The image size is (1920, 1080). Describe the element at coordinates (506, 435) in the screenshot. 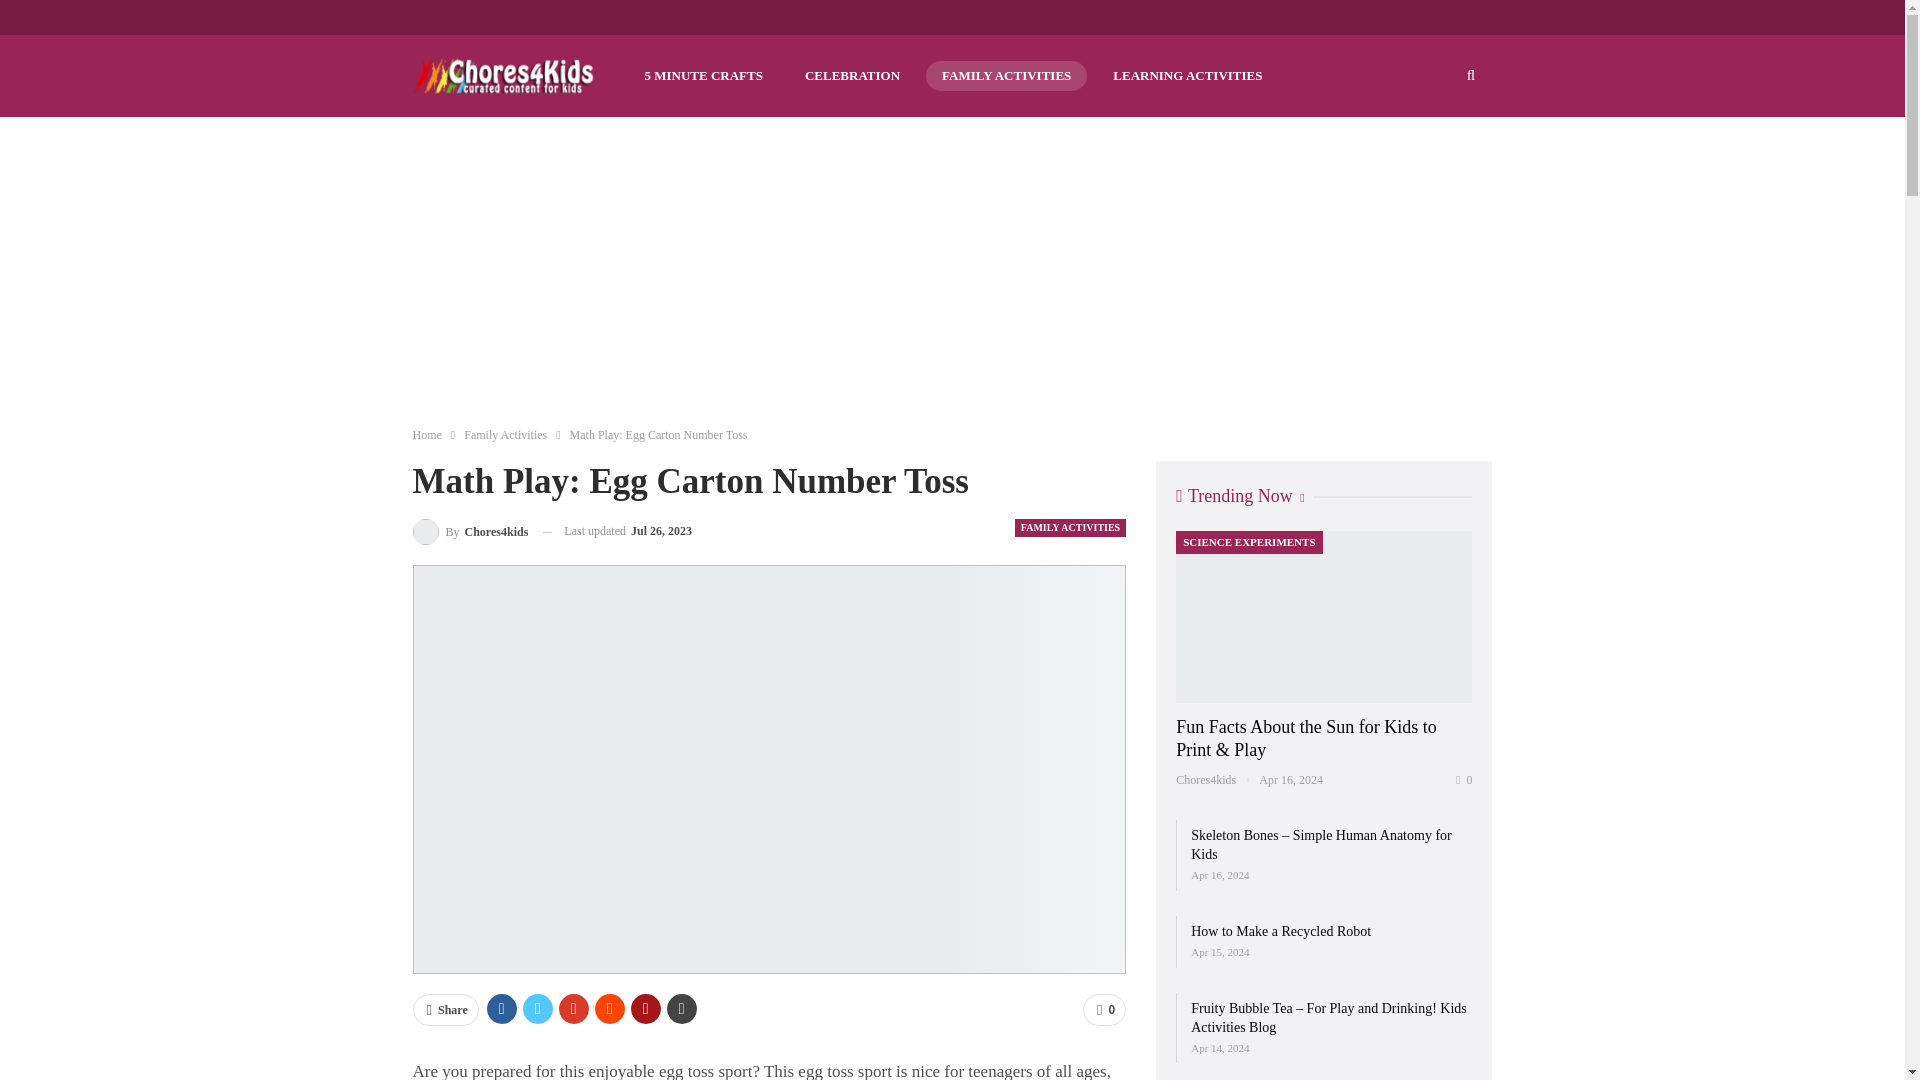

I see `Family Activities` at that location.